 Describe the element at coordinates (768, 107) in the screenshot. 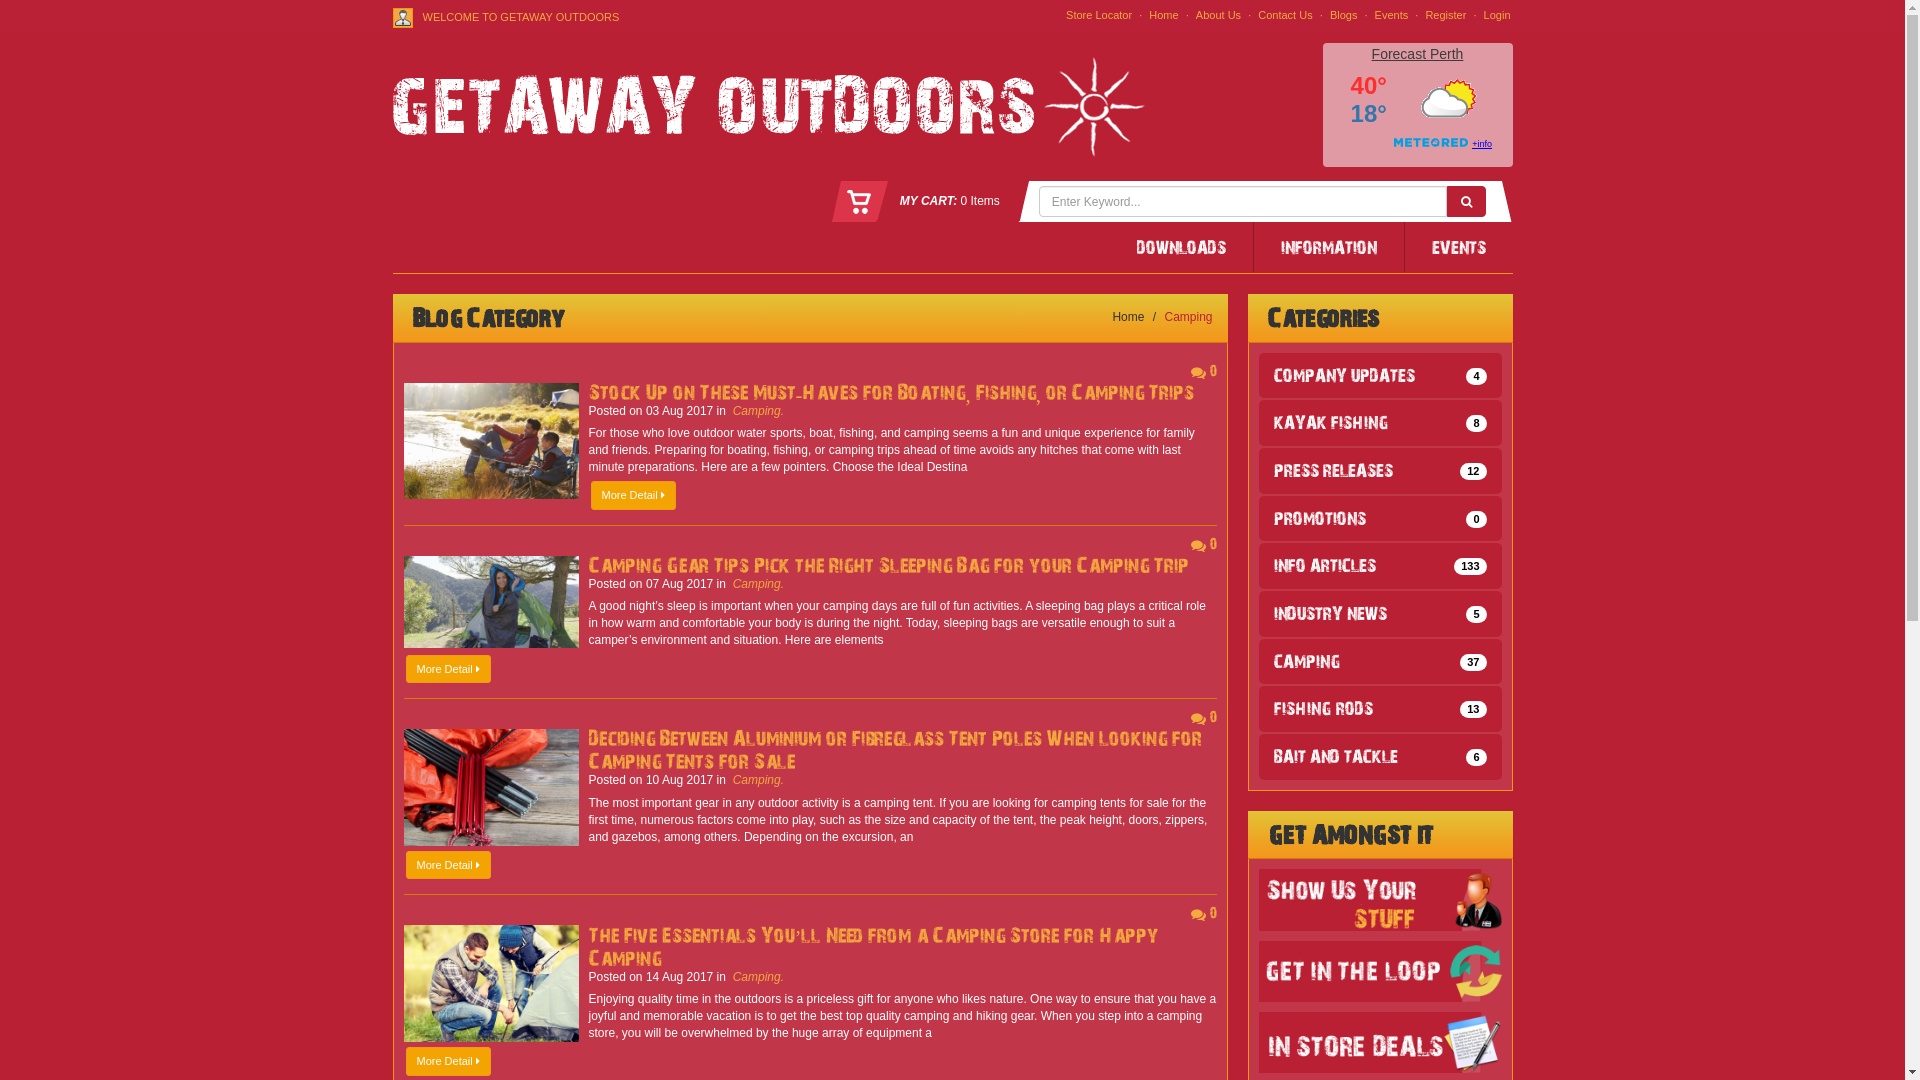

I see `Logo Getaway Outdoor` at that location.